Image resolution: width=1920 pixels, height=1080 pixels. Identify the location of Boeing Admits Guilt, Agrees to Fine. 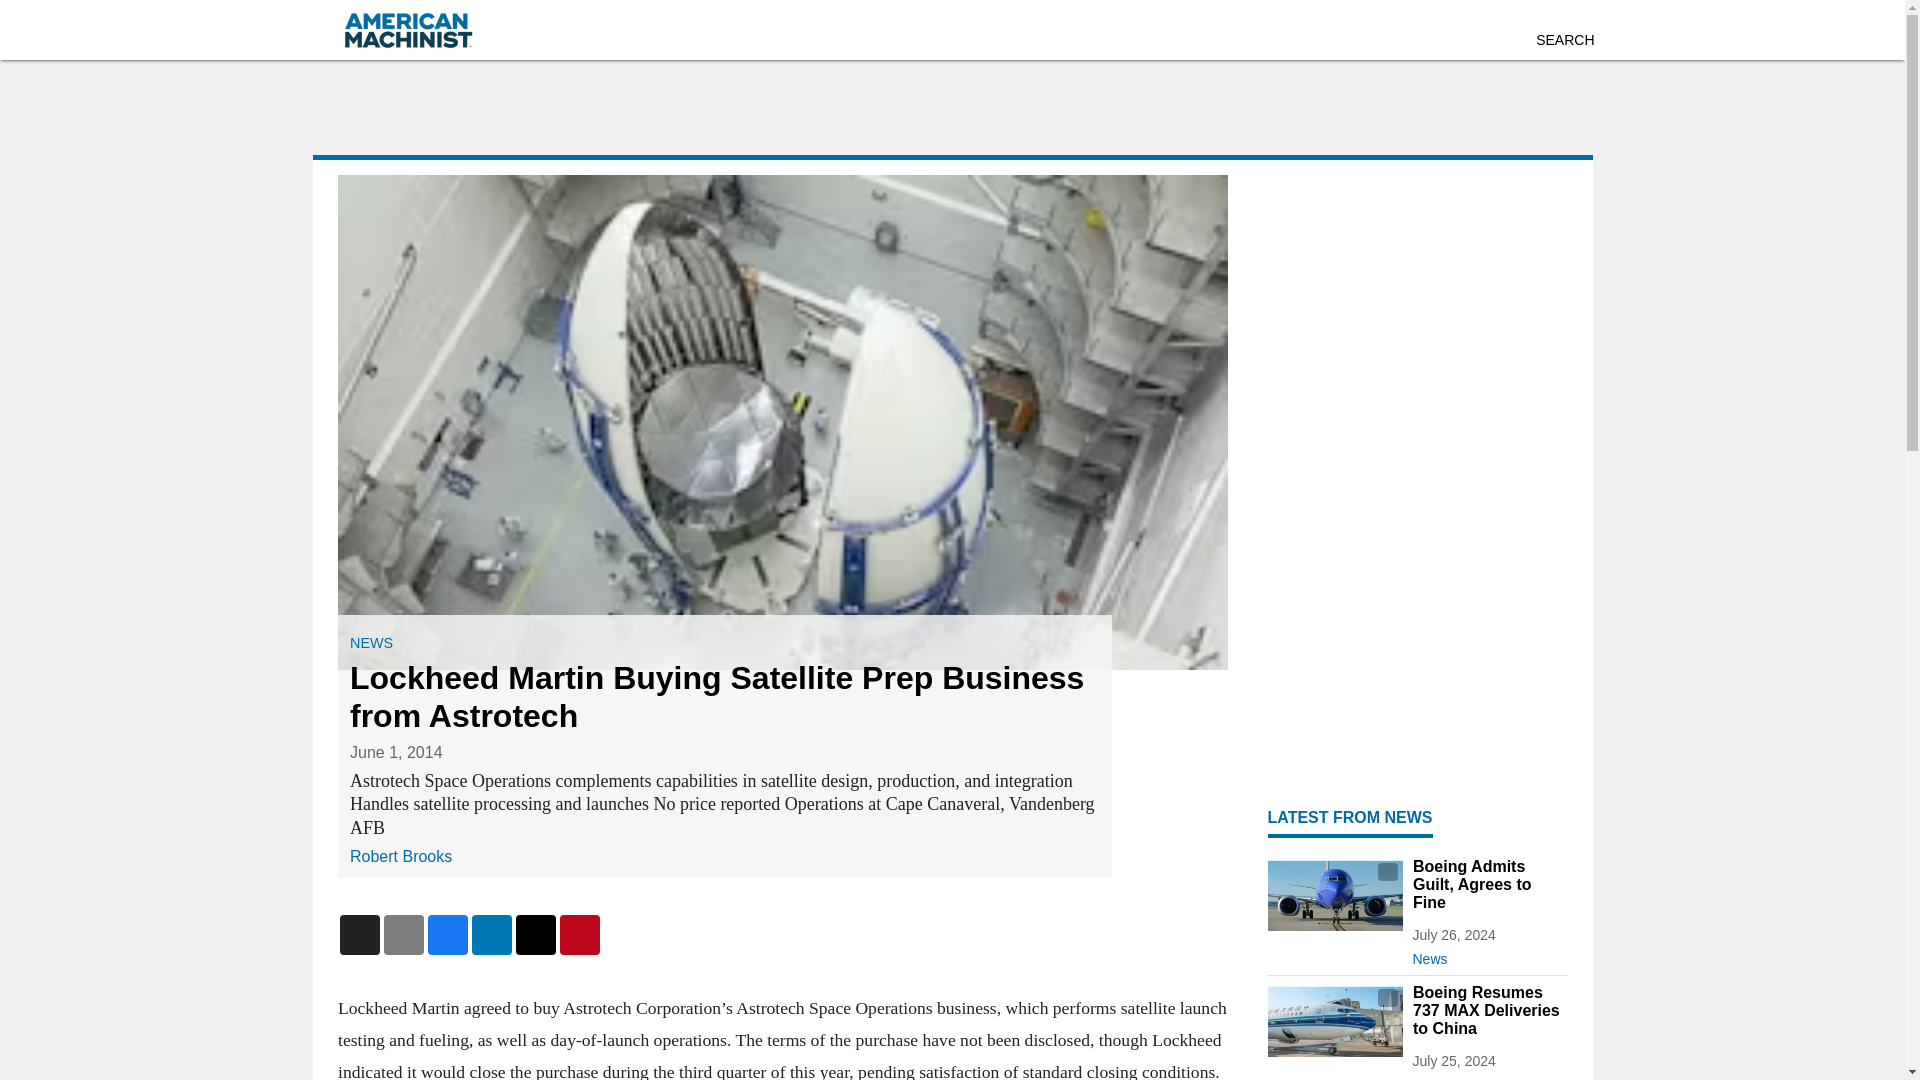
(1488, 884).